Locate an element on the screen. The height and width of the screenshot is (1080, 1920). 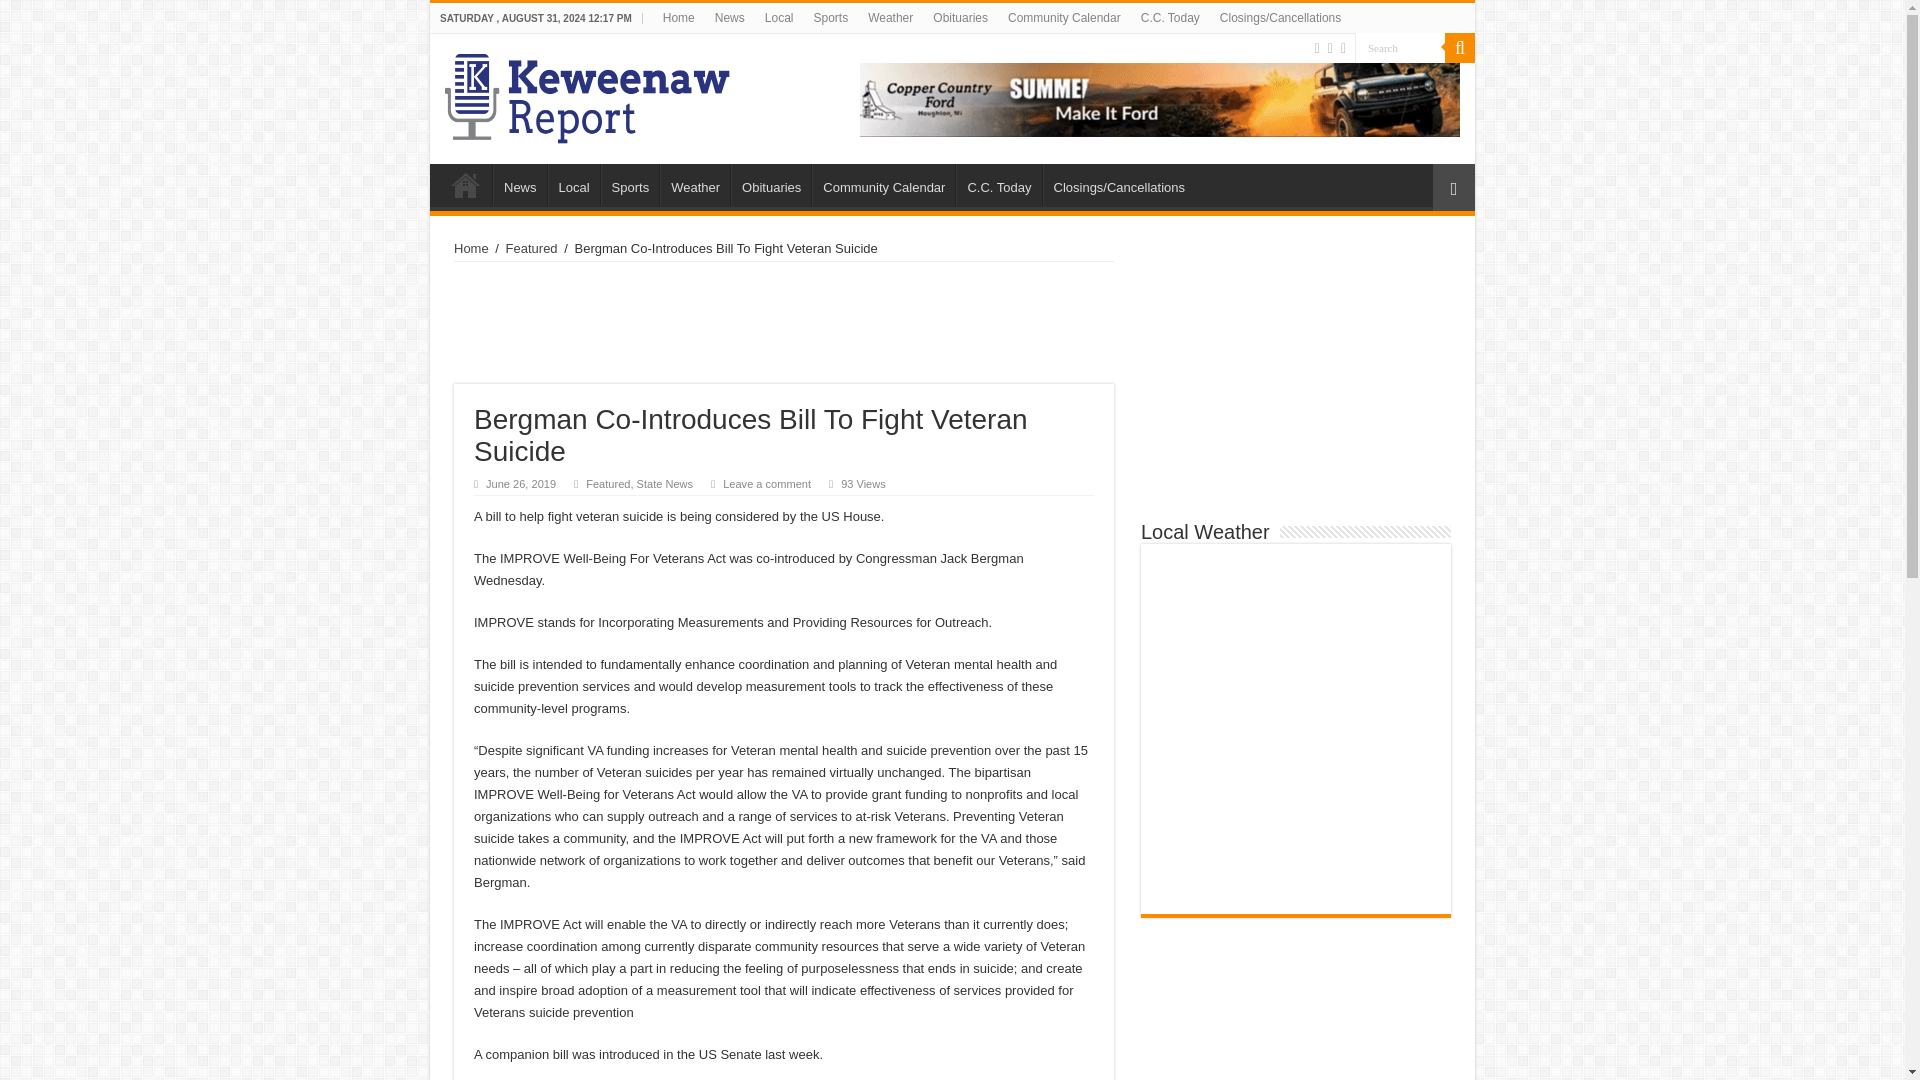
Community Calendar is located at coordinates (1064, 18).